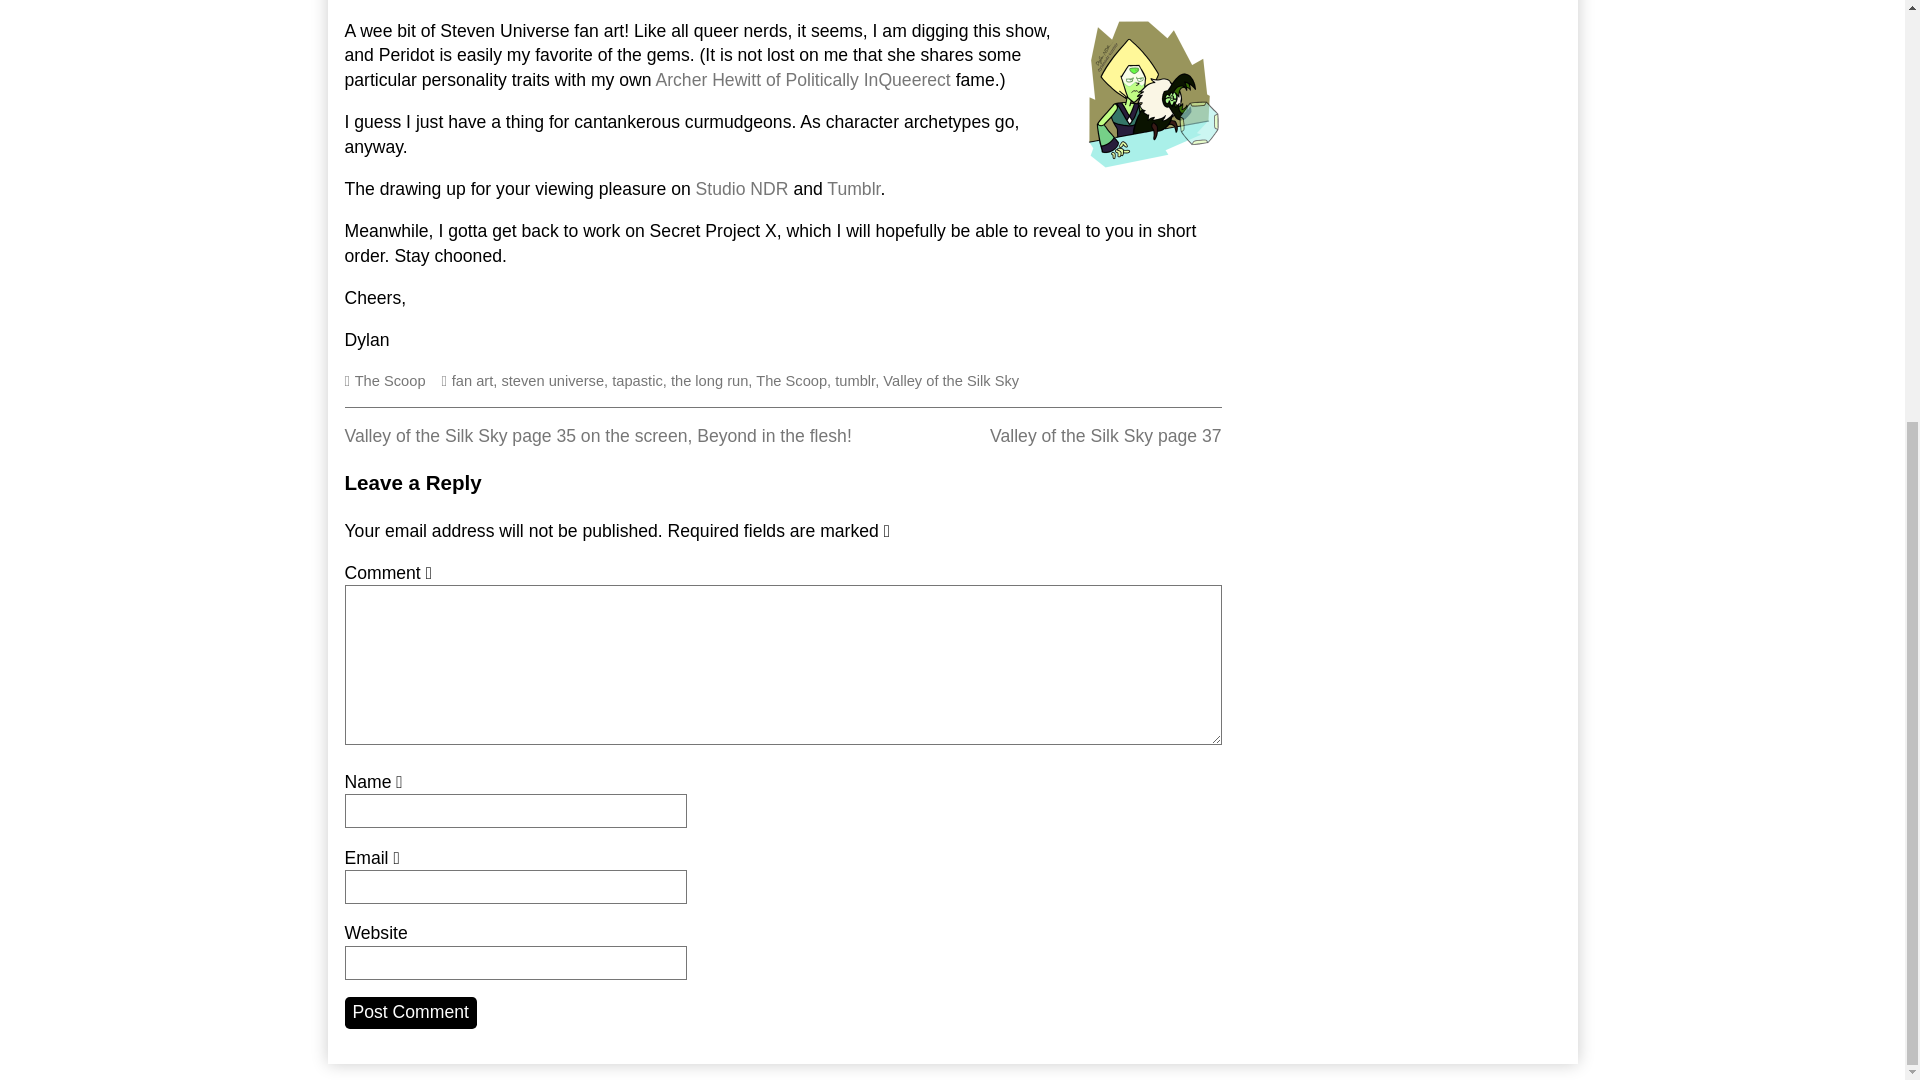 The width and height of the screenshot is (1920, 1080). What do you see at coordinates (552, 380) in the screenshot?
I see `steven universe` at bounding box center [552, 380].